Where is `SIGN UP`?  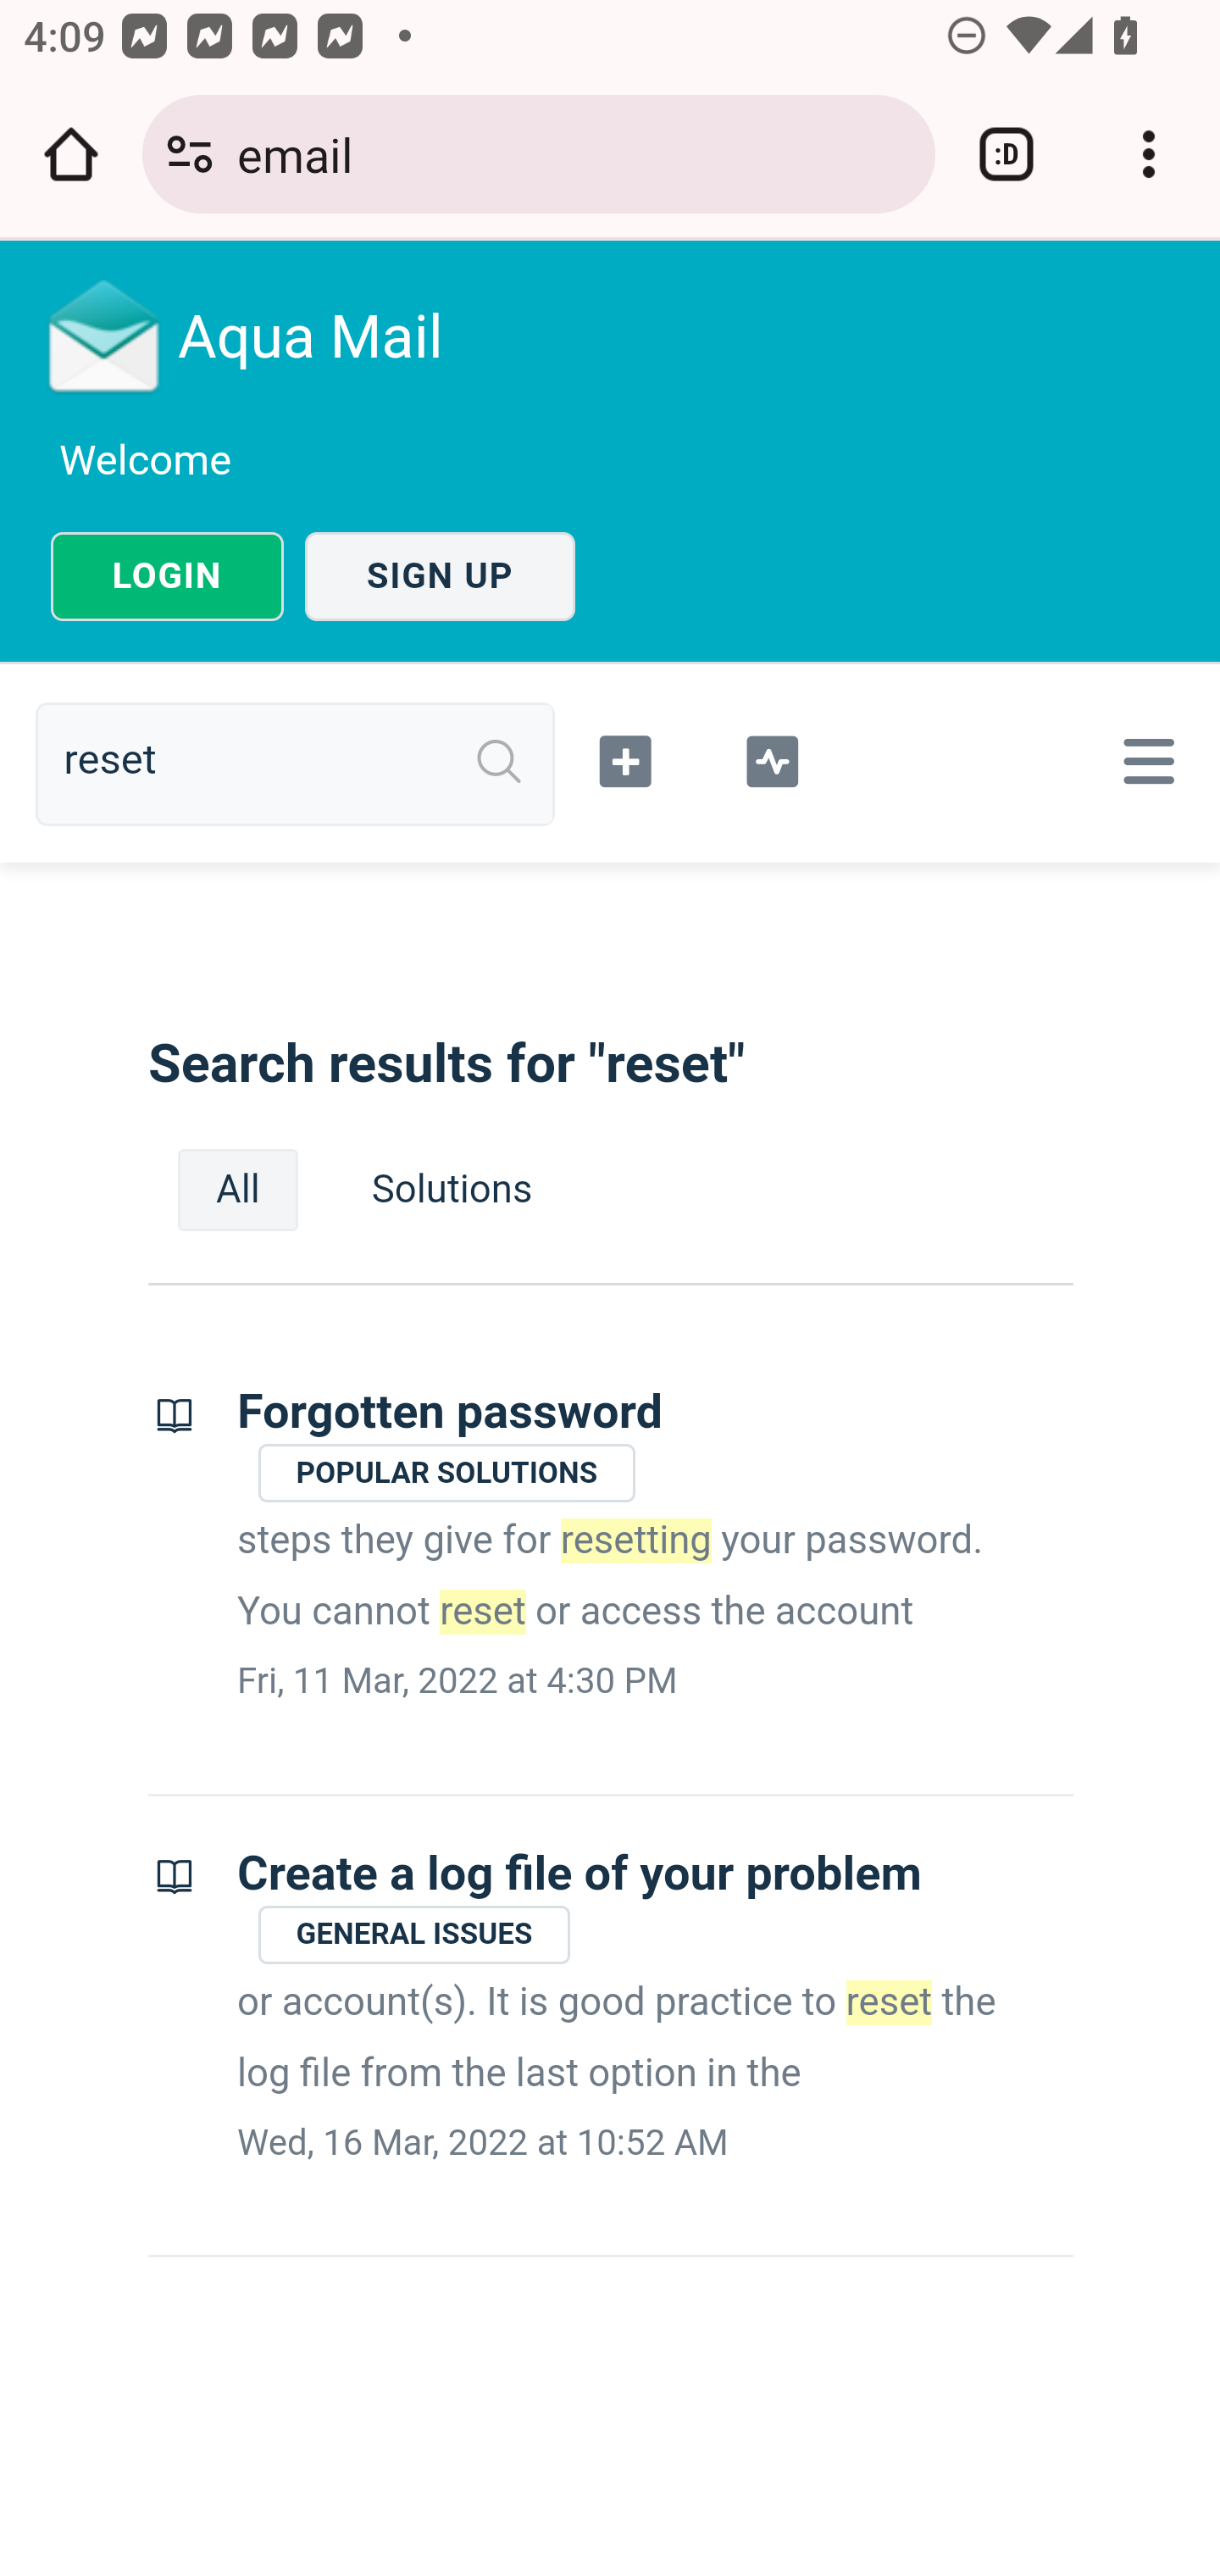 SIGN UP is located at coordinates (441, 576).